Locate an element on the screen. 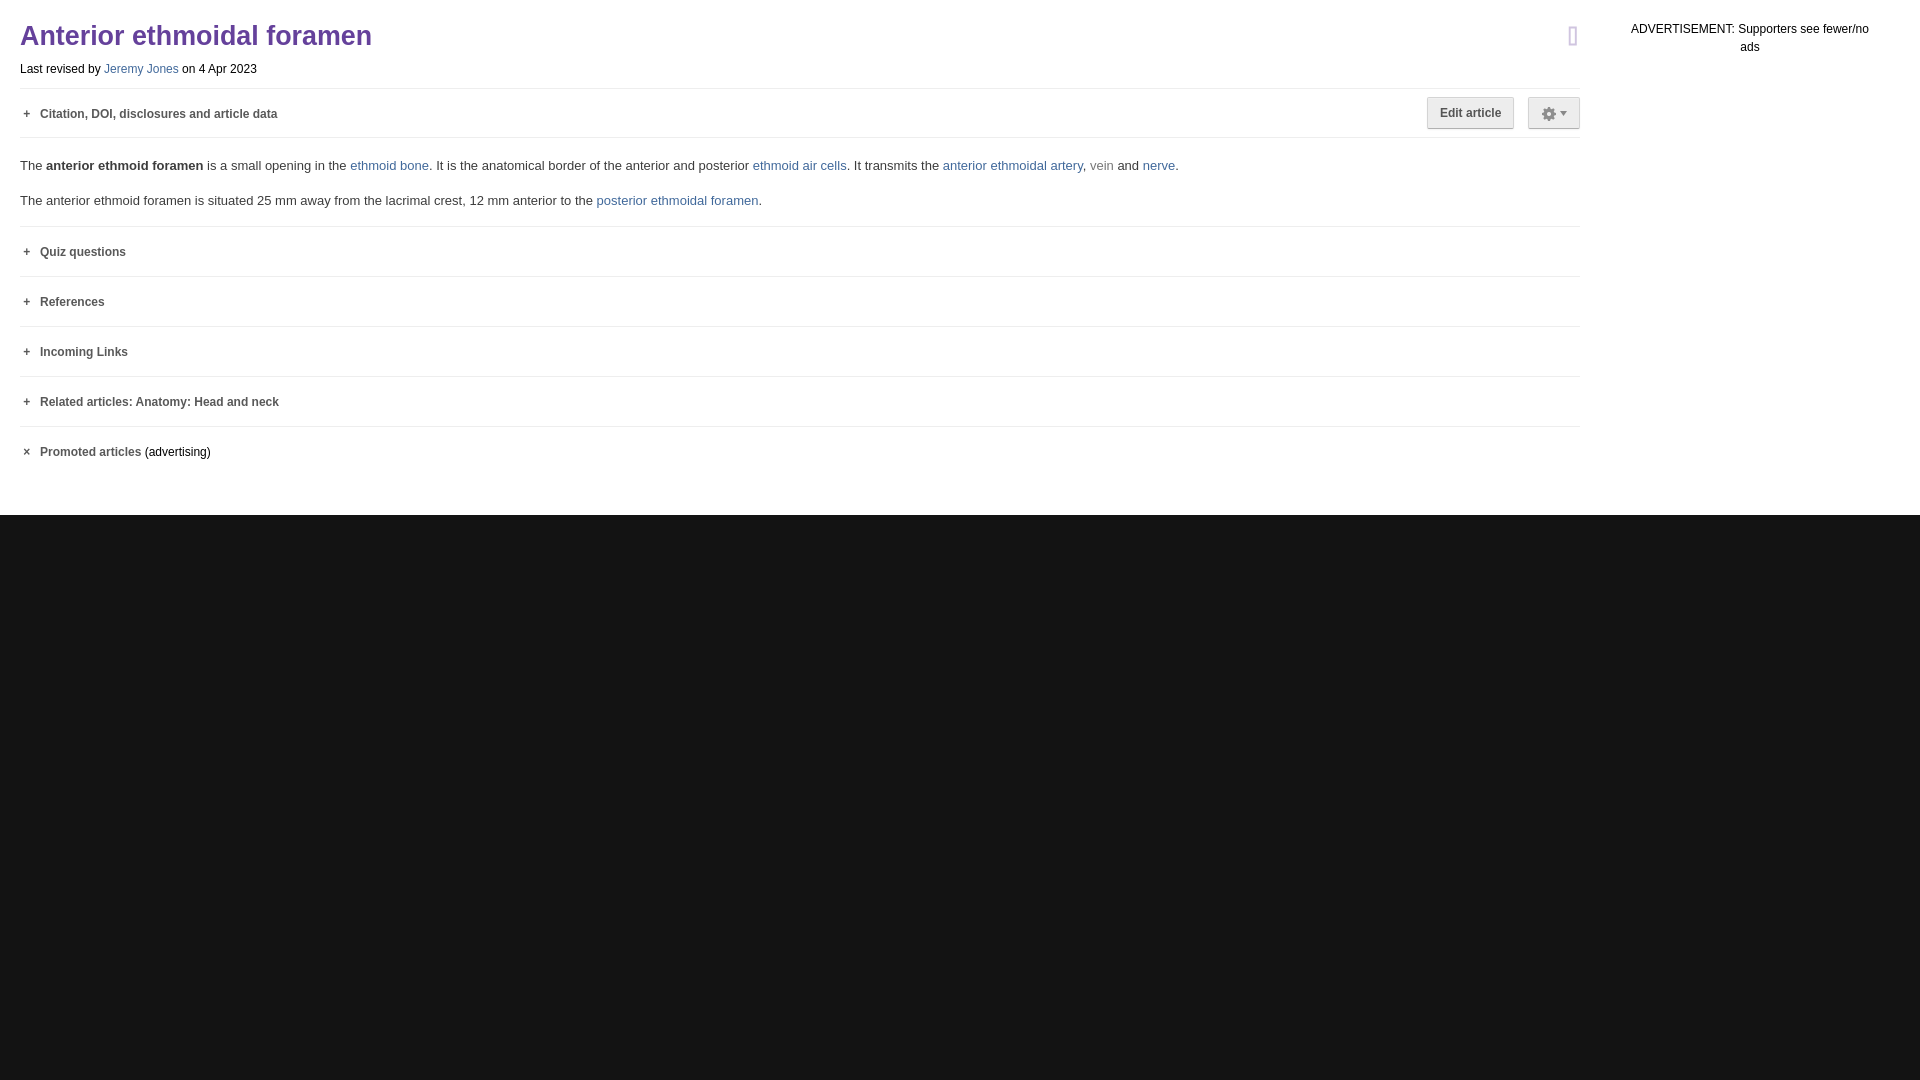 This screenshot has height=1080, width=1920. vein is located at coordinates (1102, 164).